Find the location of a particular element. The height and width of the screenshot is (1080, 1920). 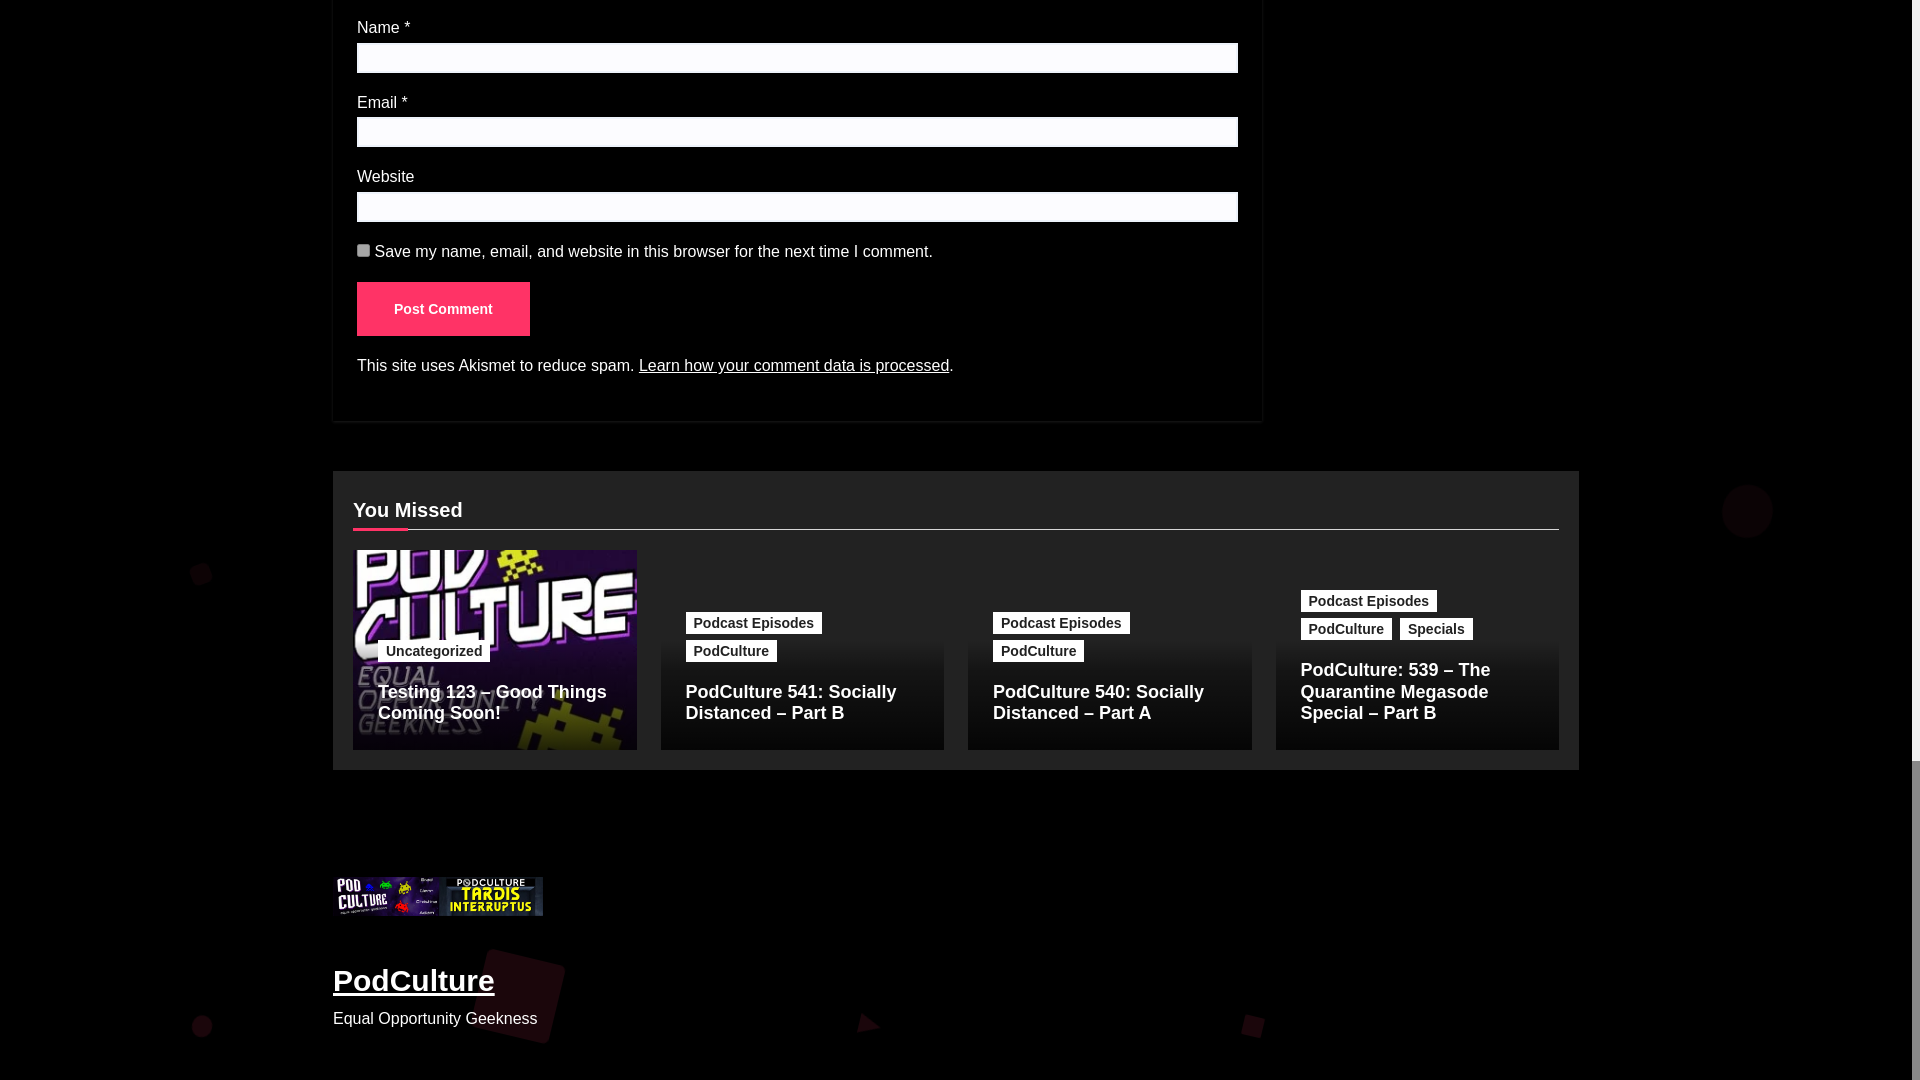

Post Comment is located at coordinates (443, 308).